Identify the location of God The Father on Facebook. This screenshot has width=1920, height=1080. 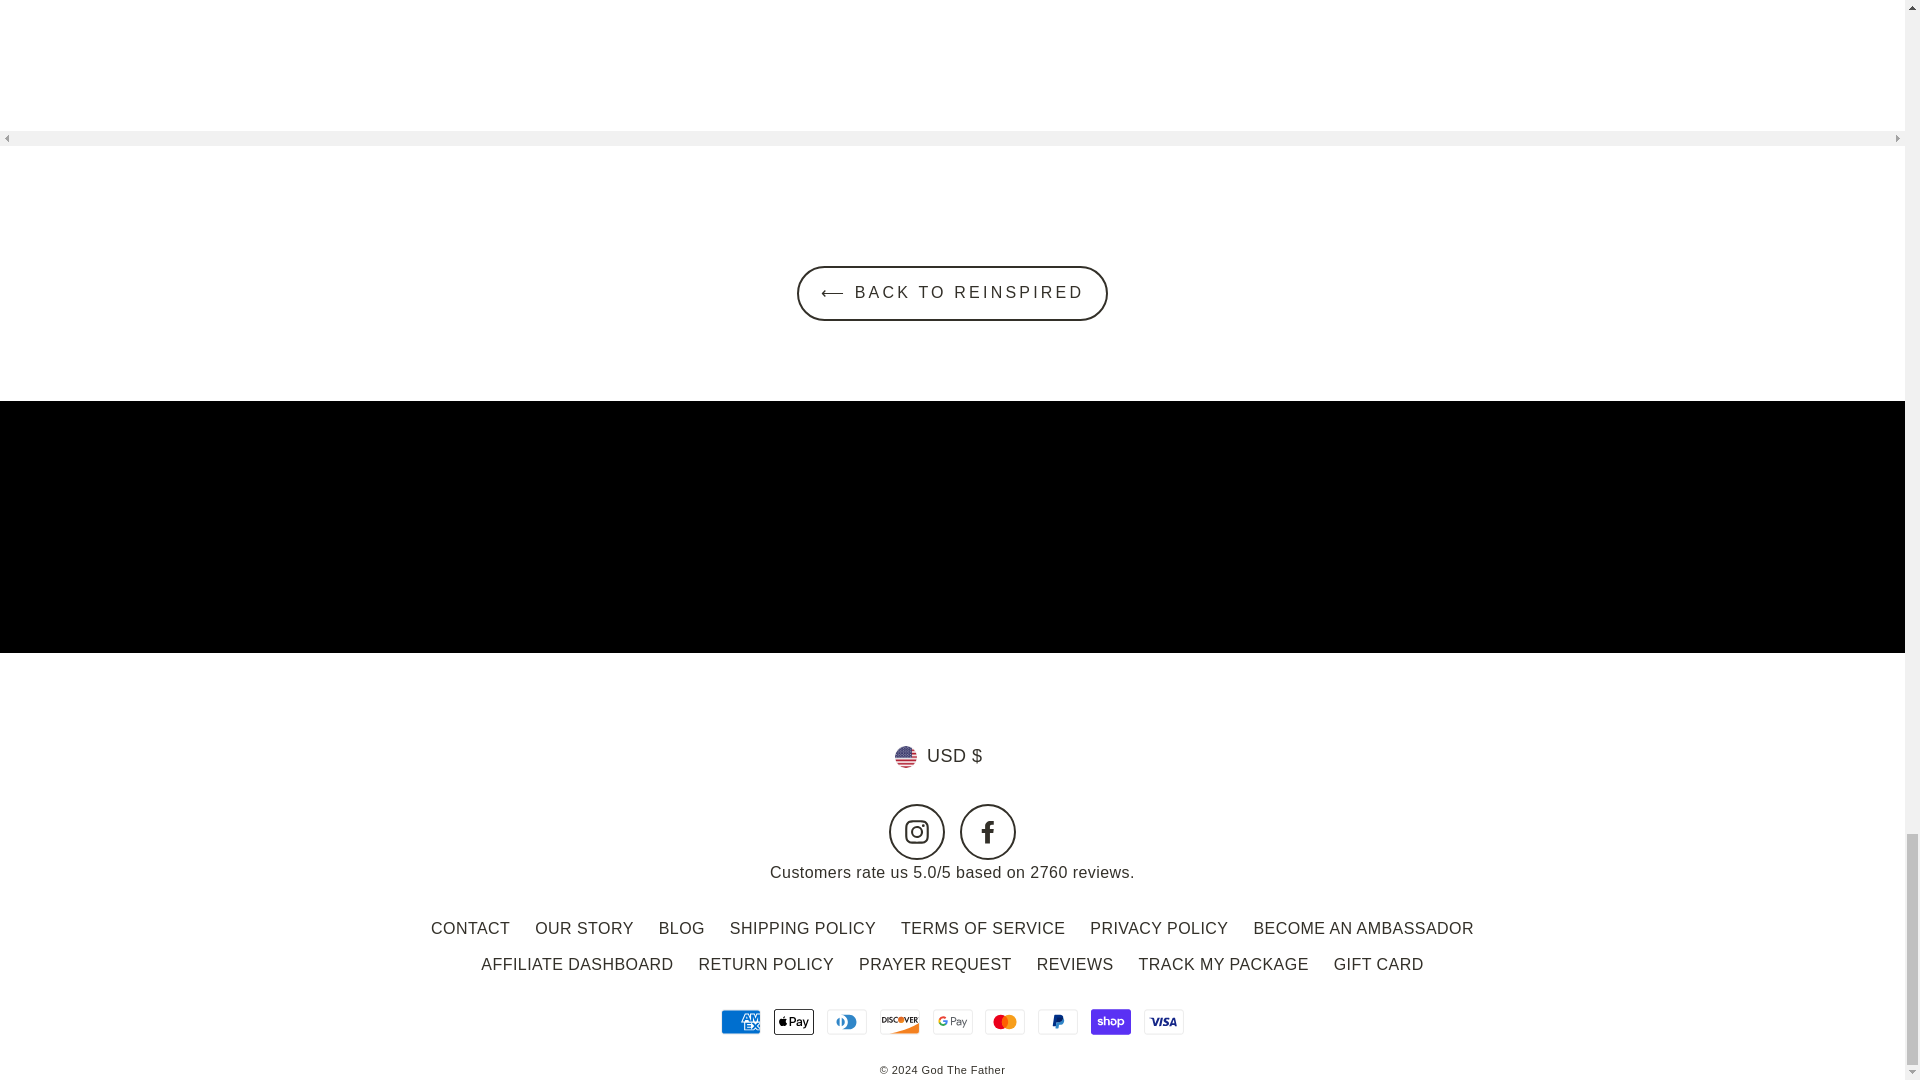
(988, 831).